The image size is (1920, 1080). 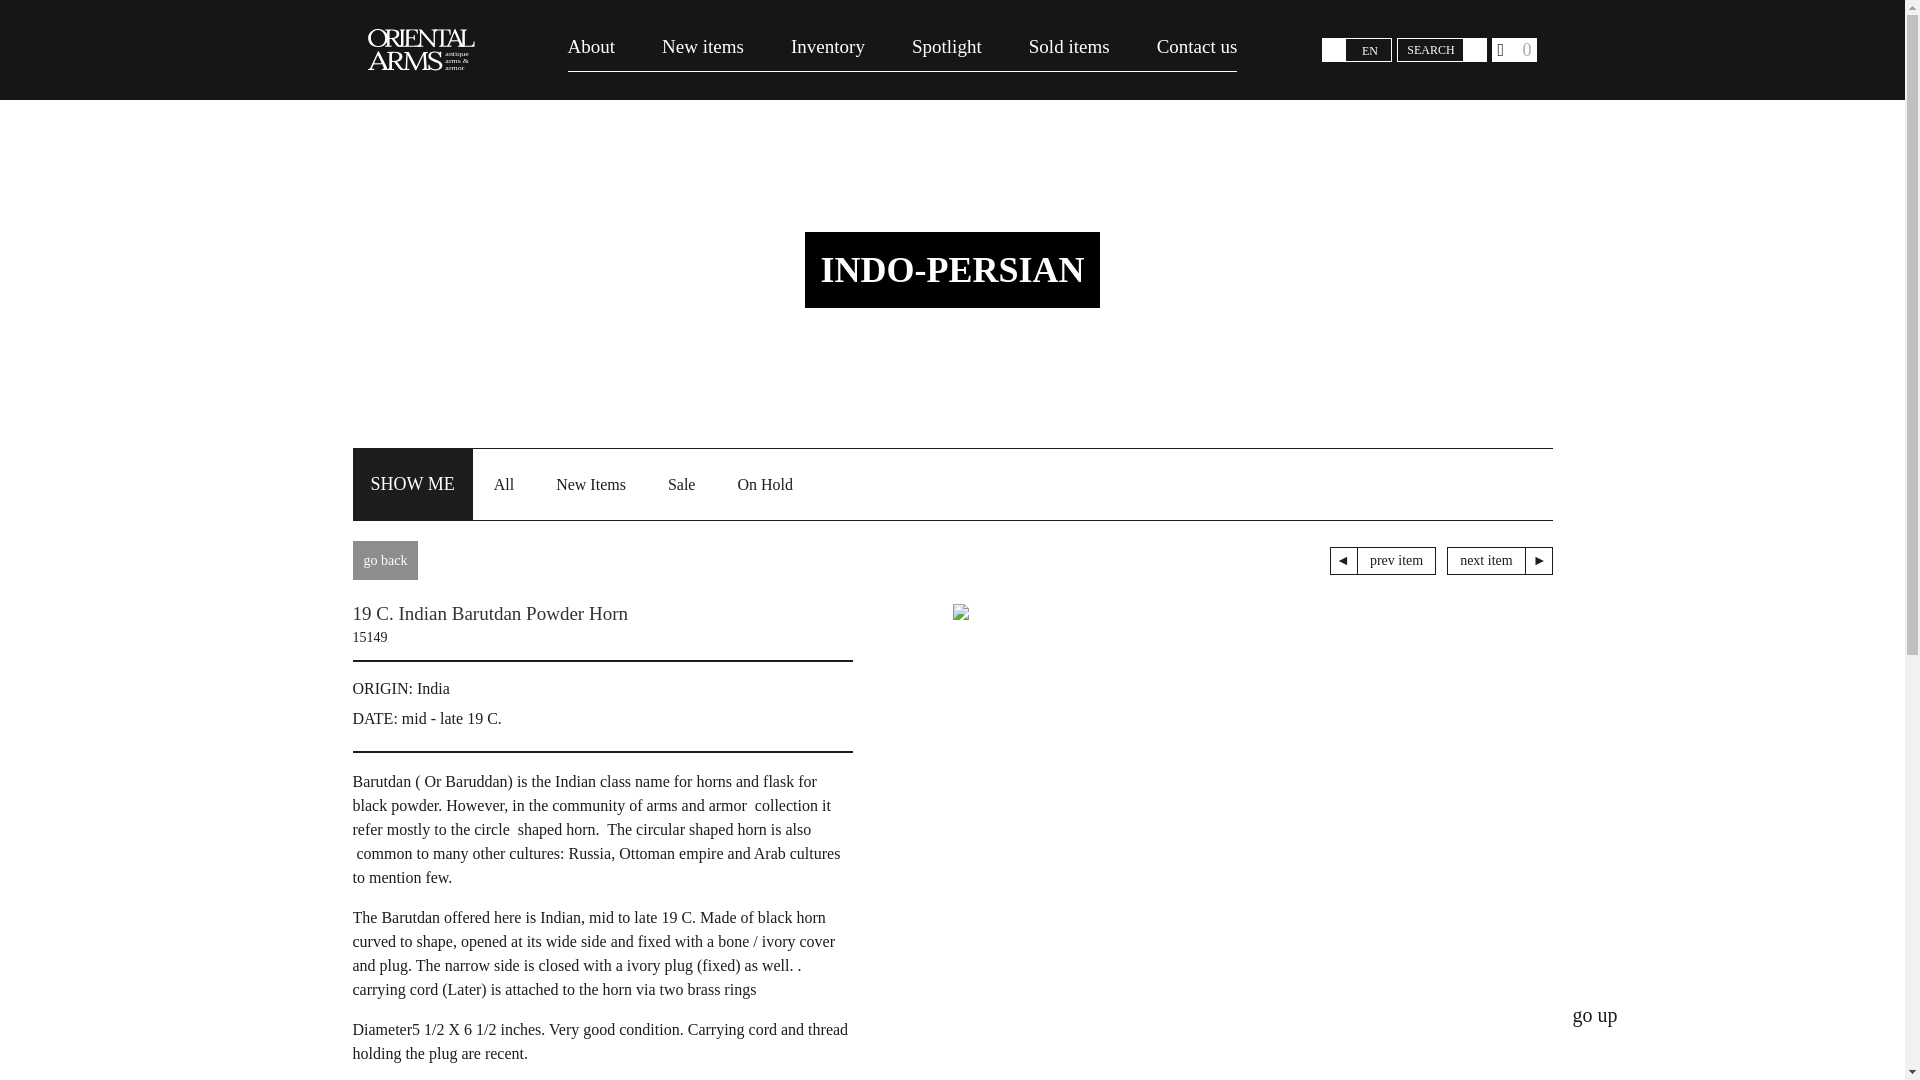 I want to click on On Hold, so click(x=764, y=482).